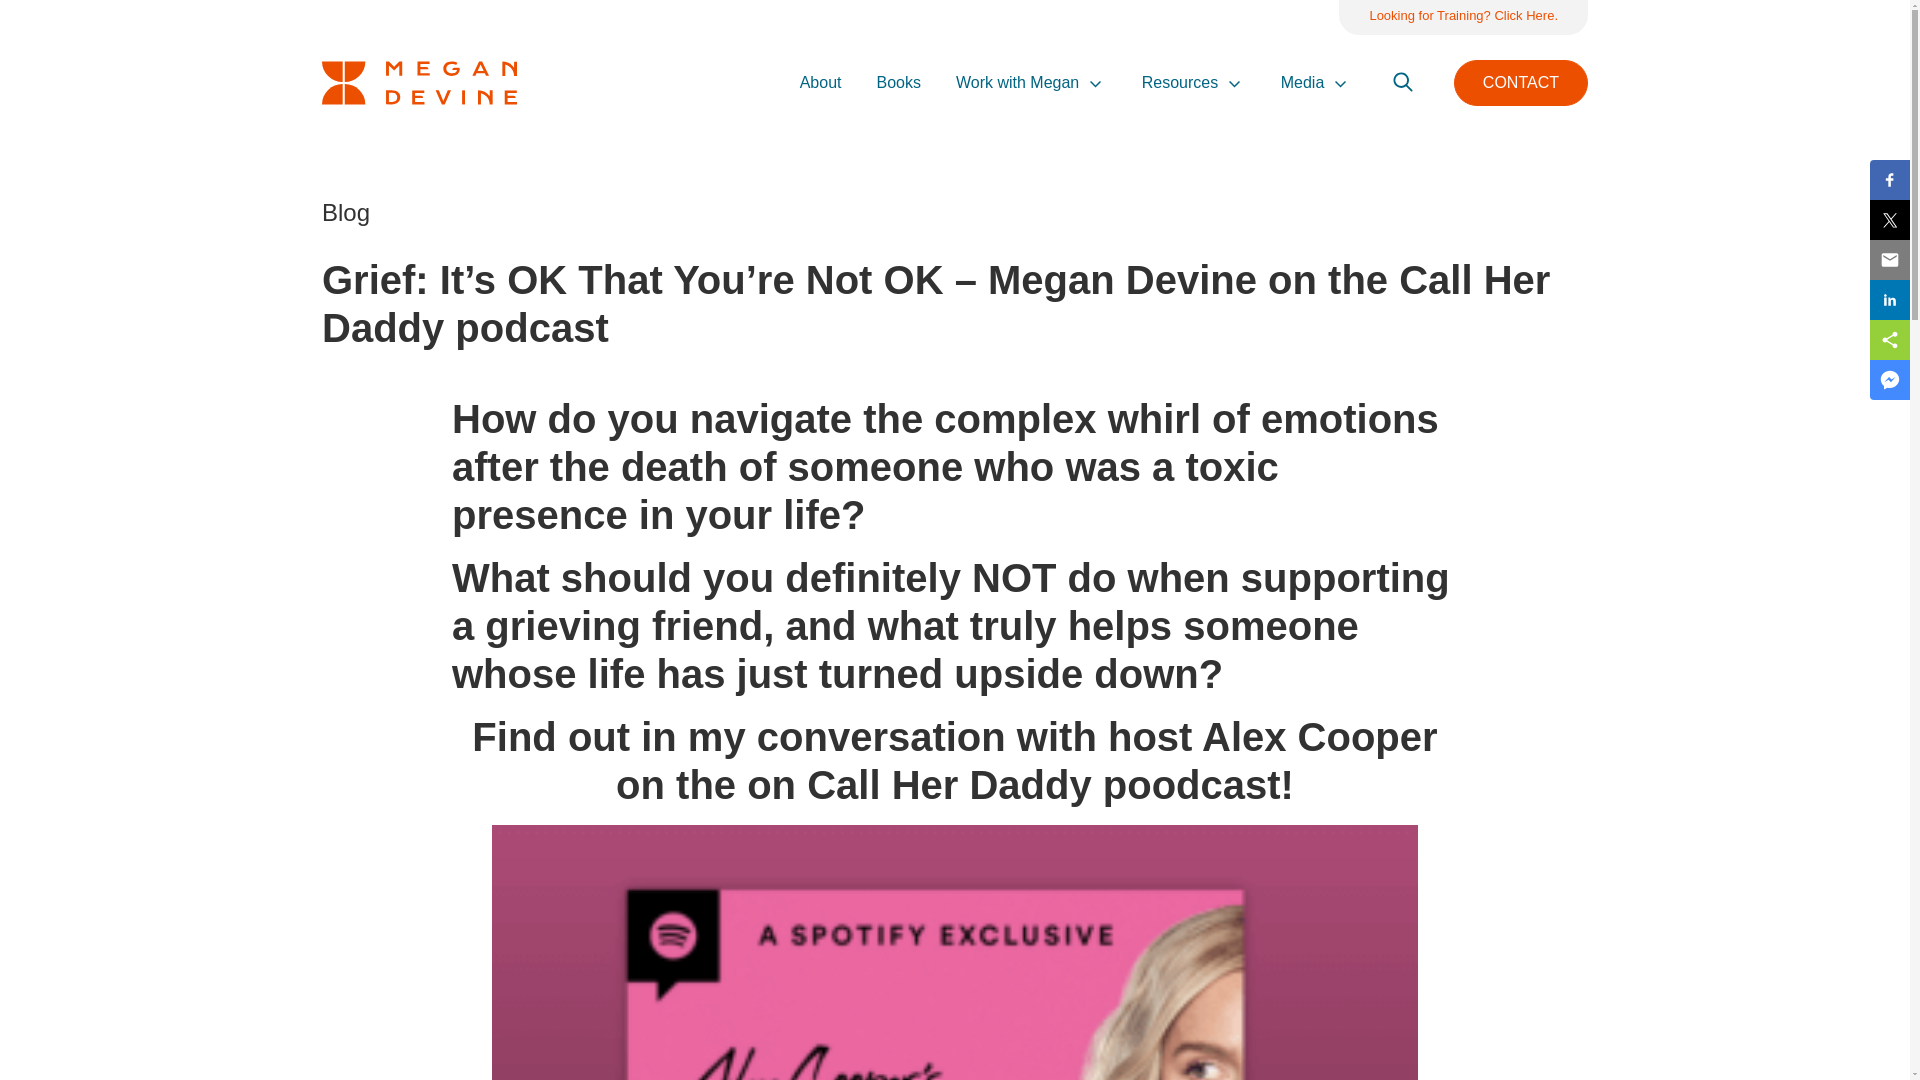  Describe the element at coordinates (1018, 83) in the screenshot. I see `Work with Megan` at that location.